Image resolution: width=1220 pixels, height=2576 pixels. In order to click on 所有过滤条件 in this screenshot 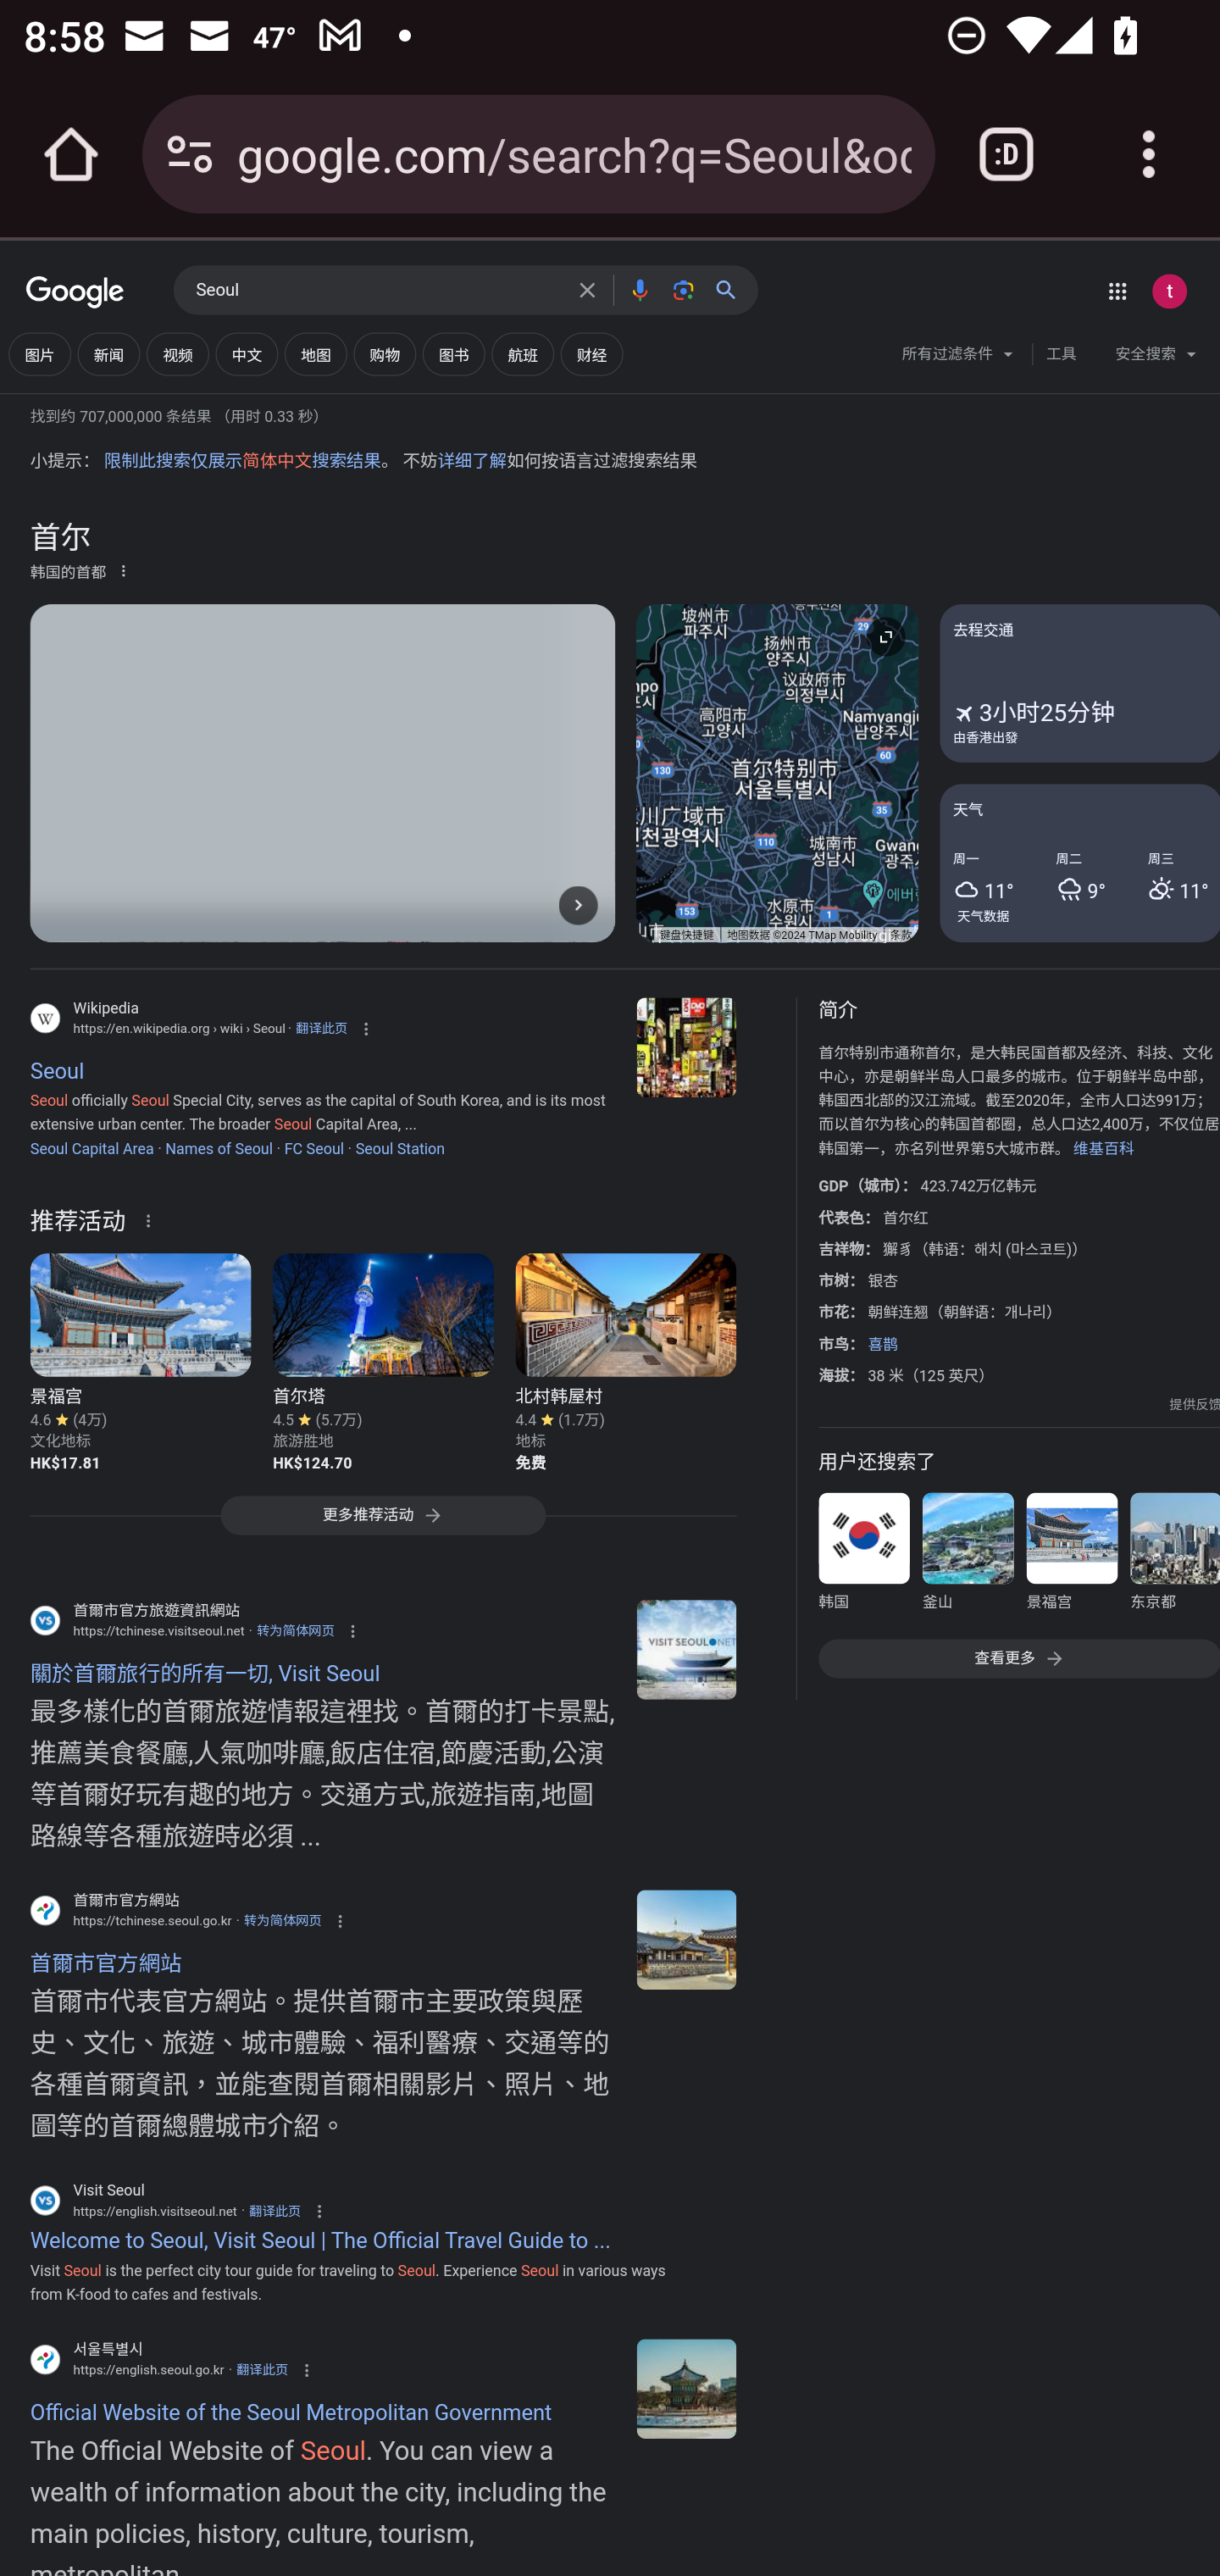, I will do `click(959, 358)`.